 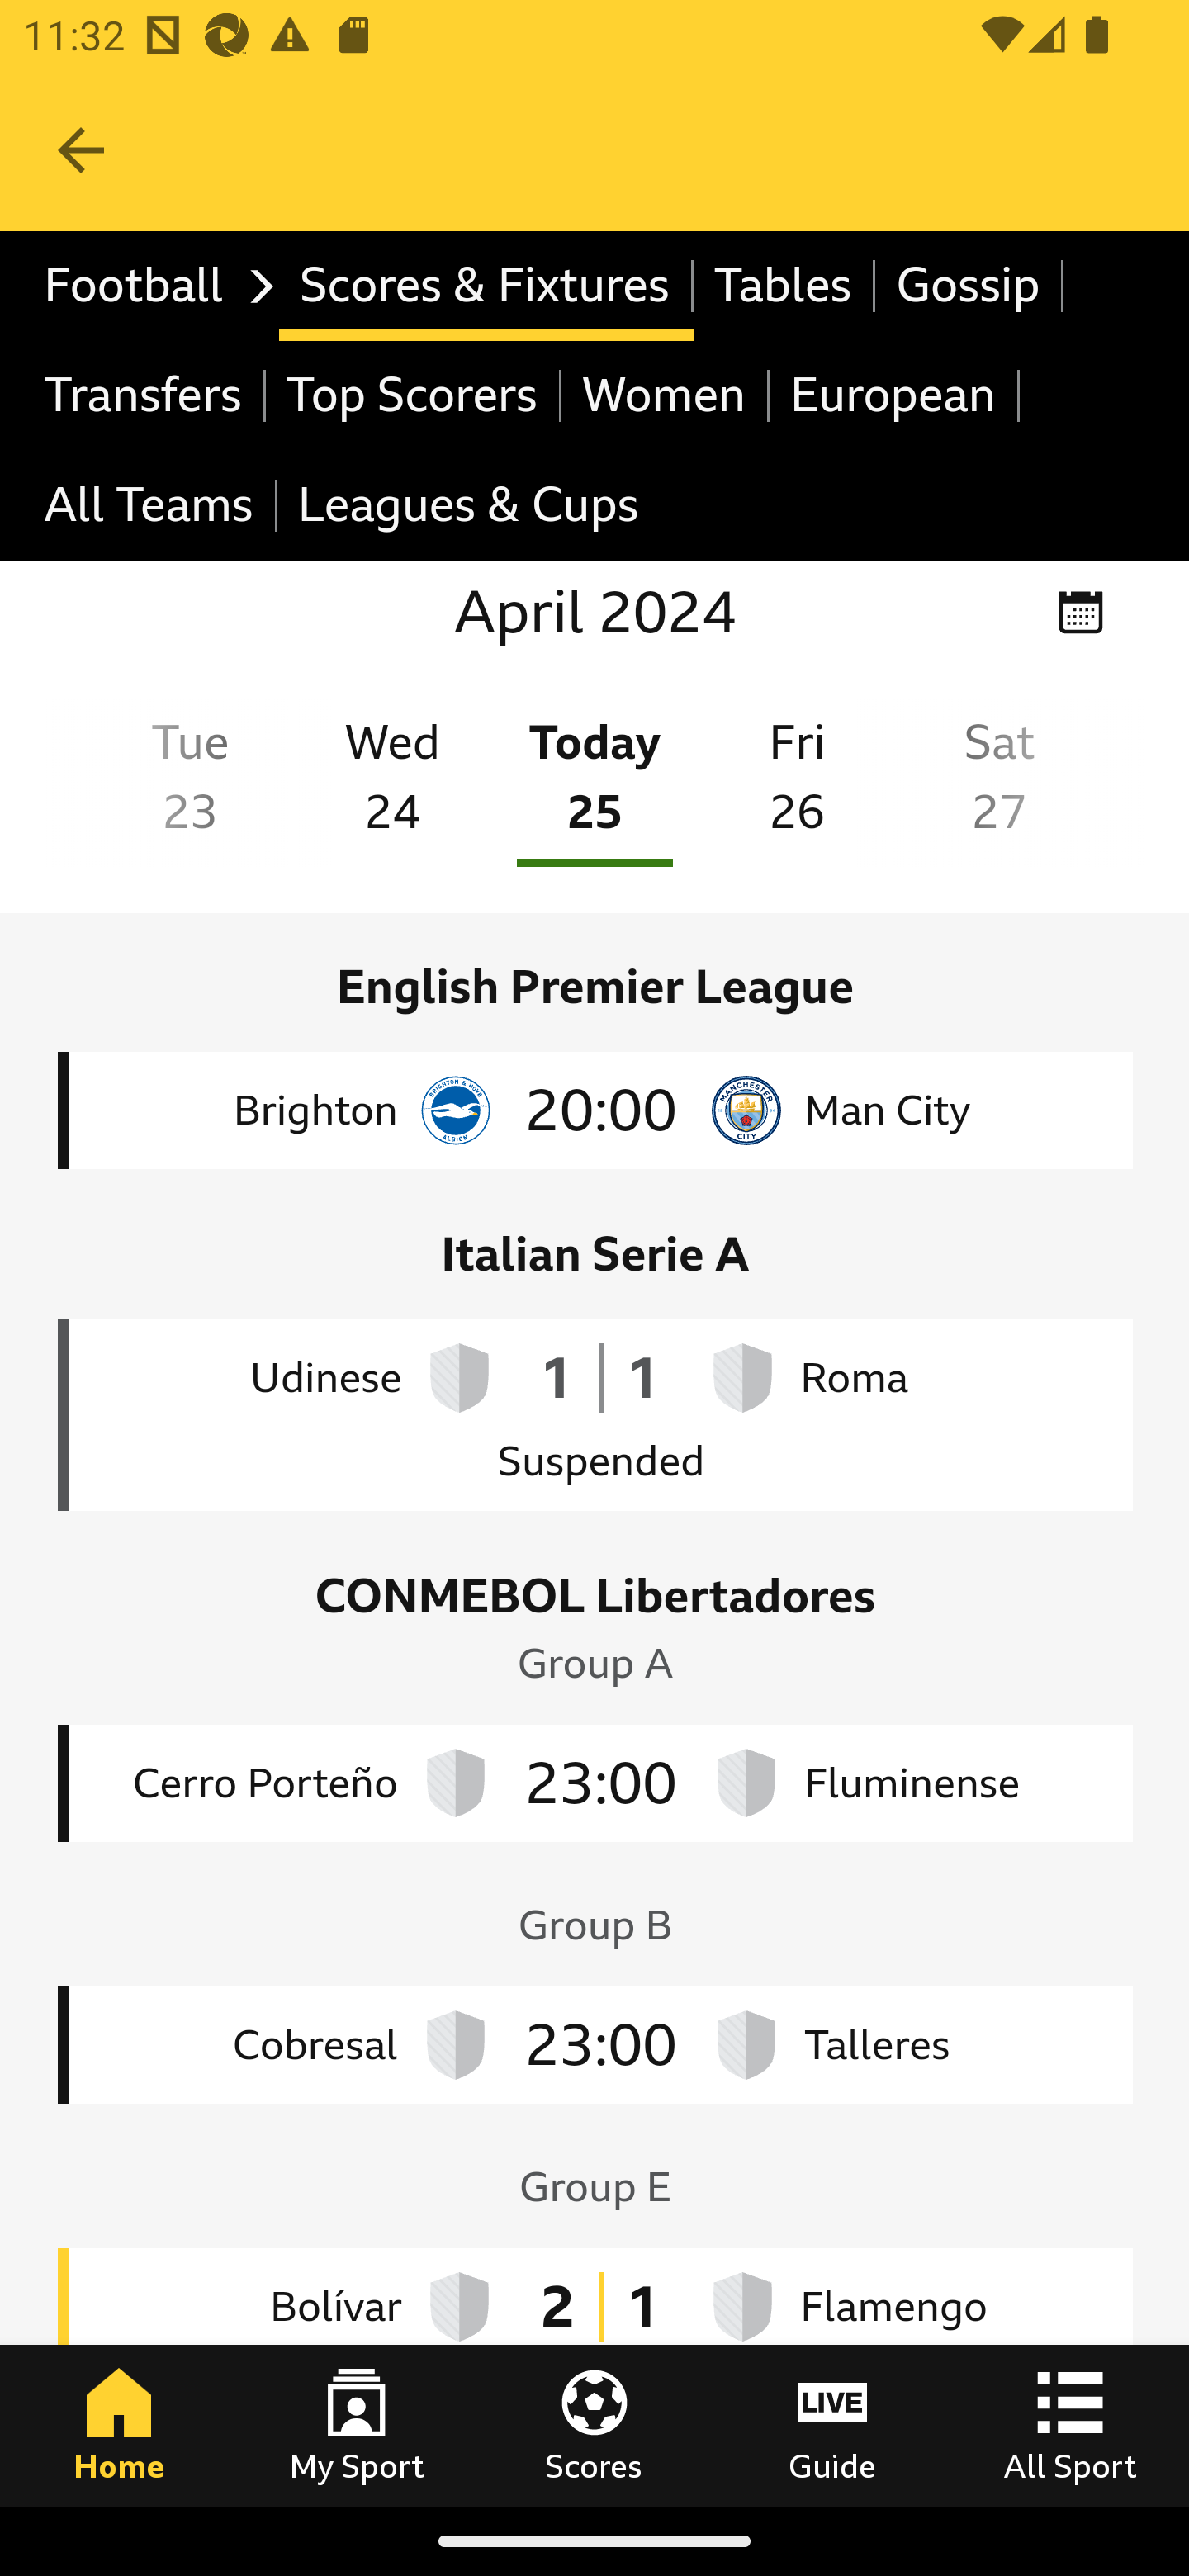 What do you see at coordinates (357, 2425) in the screenshot?
I see `My Sport` at bounding box center [357, 2425].